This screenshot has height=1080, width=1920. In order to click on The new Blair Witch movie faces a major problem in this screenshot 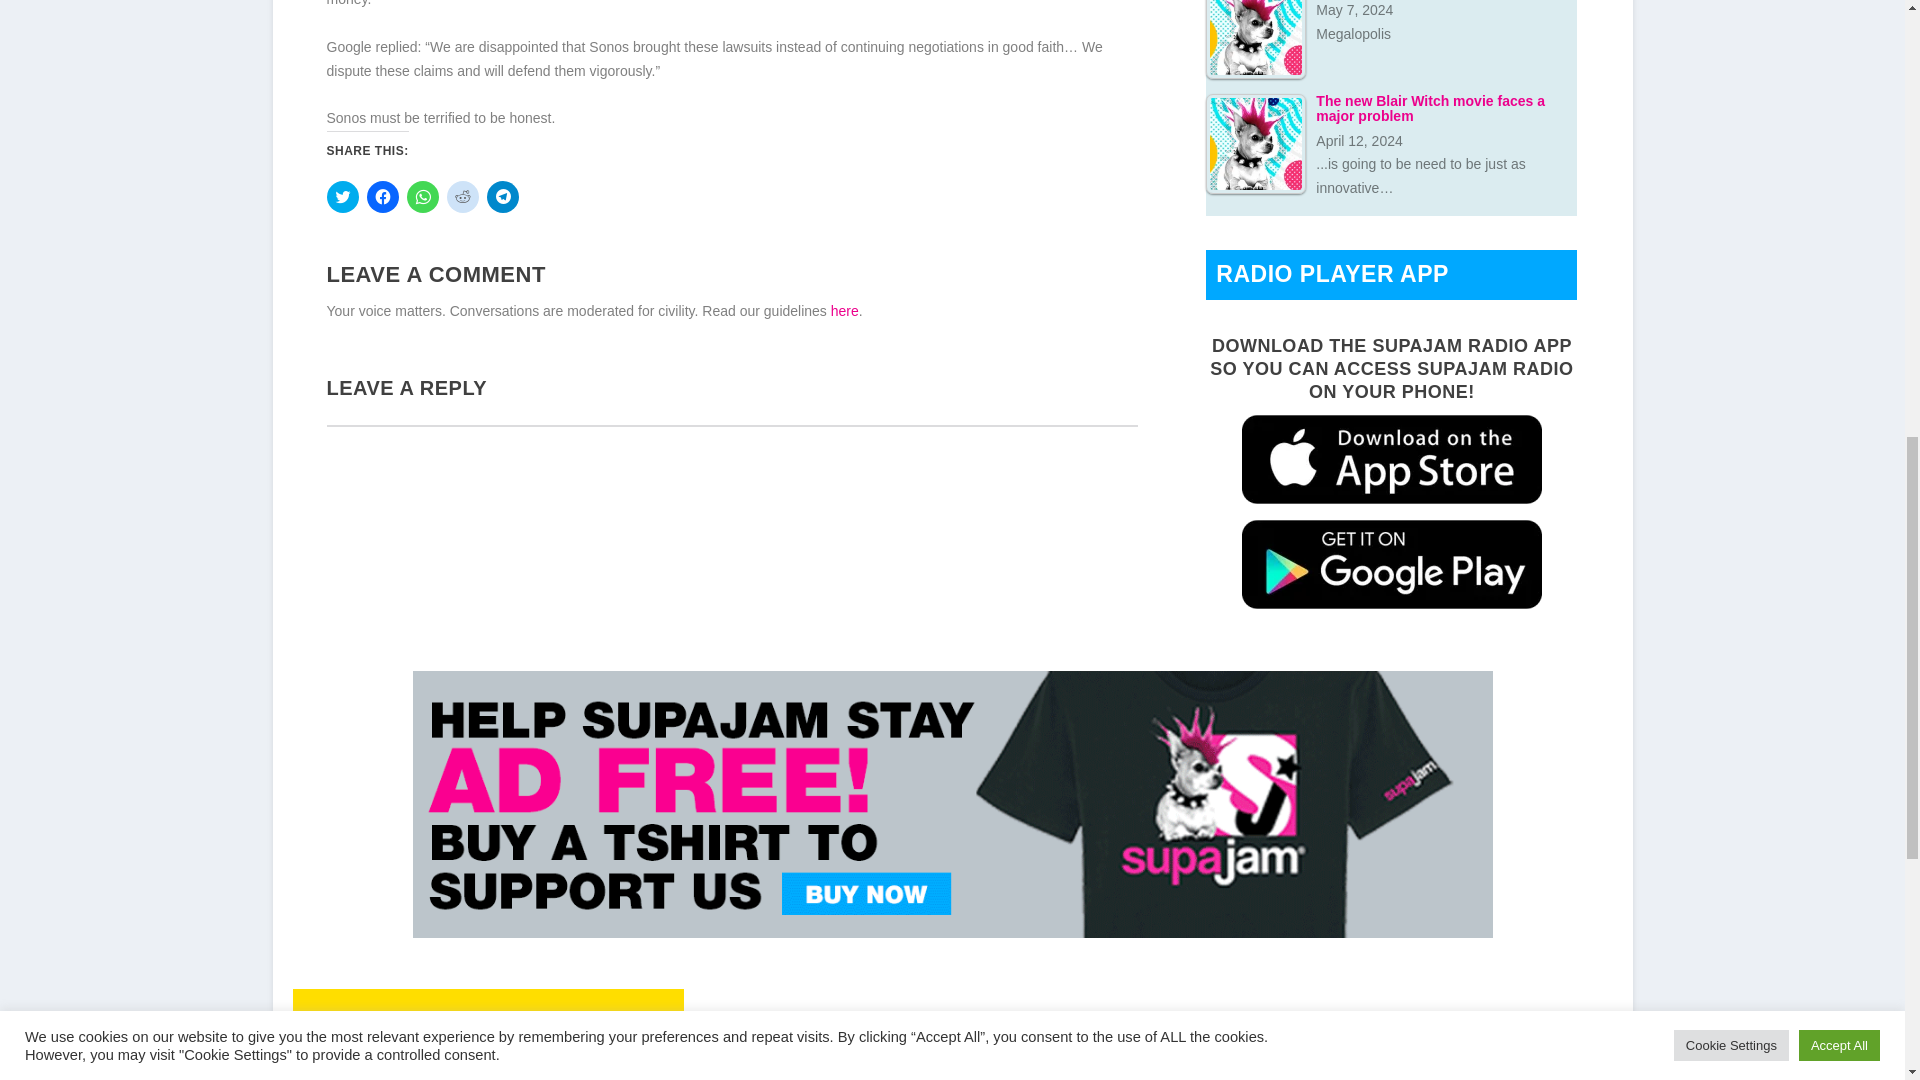, I will do `click(1255, 144)`.